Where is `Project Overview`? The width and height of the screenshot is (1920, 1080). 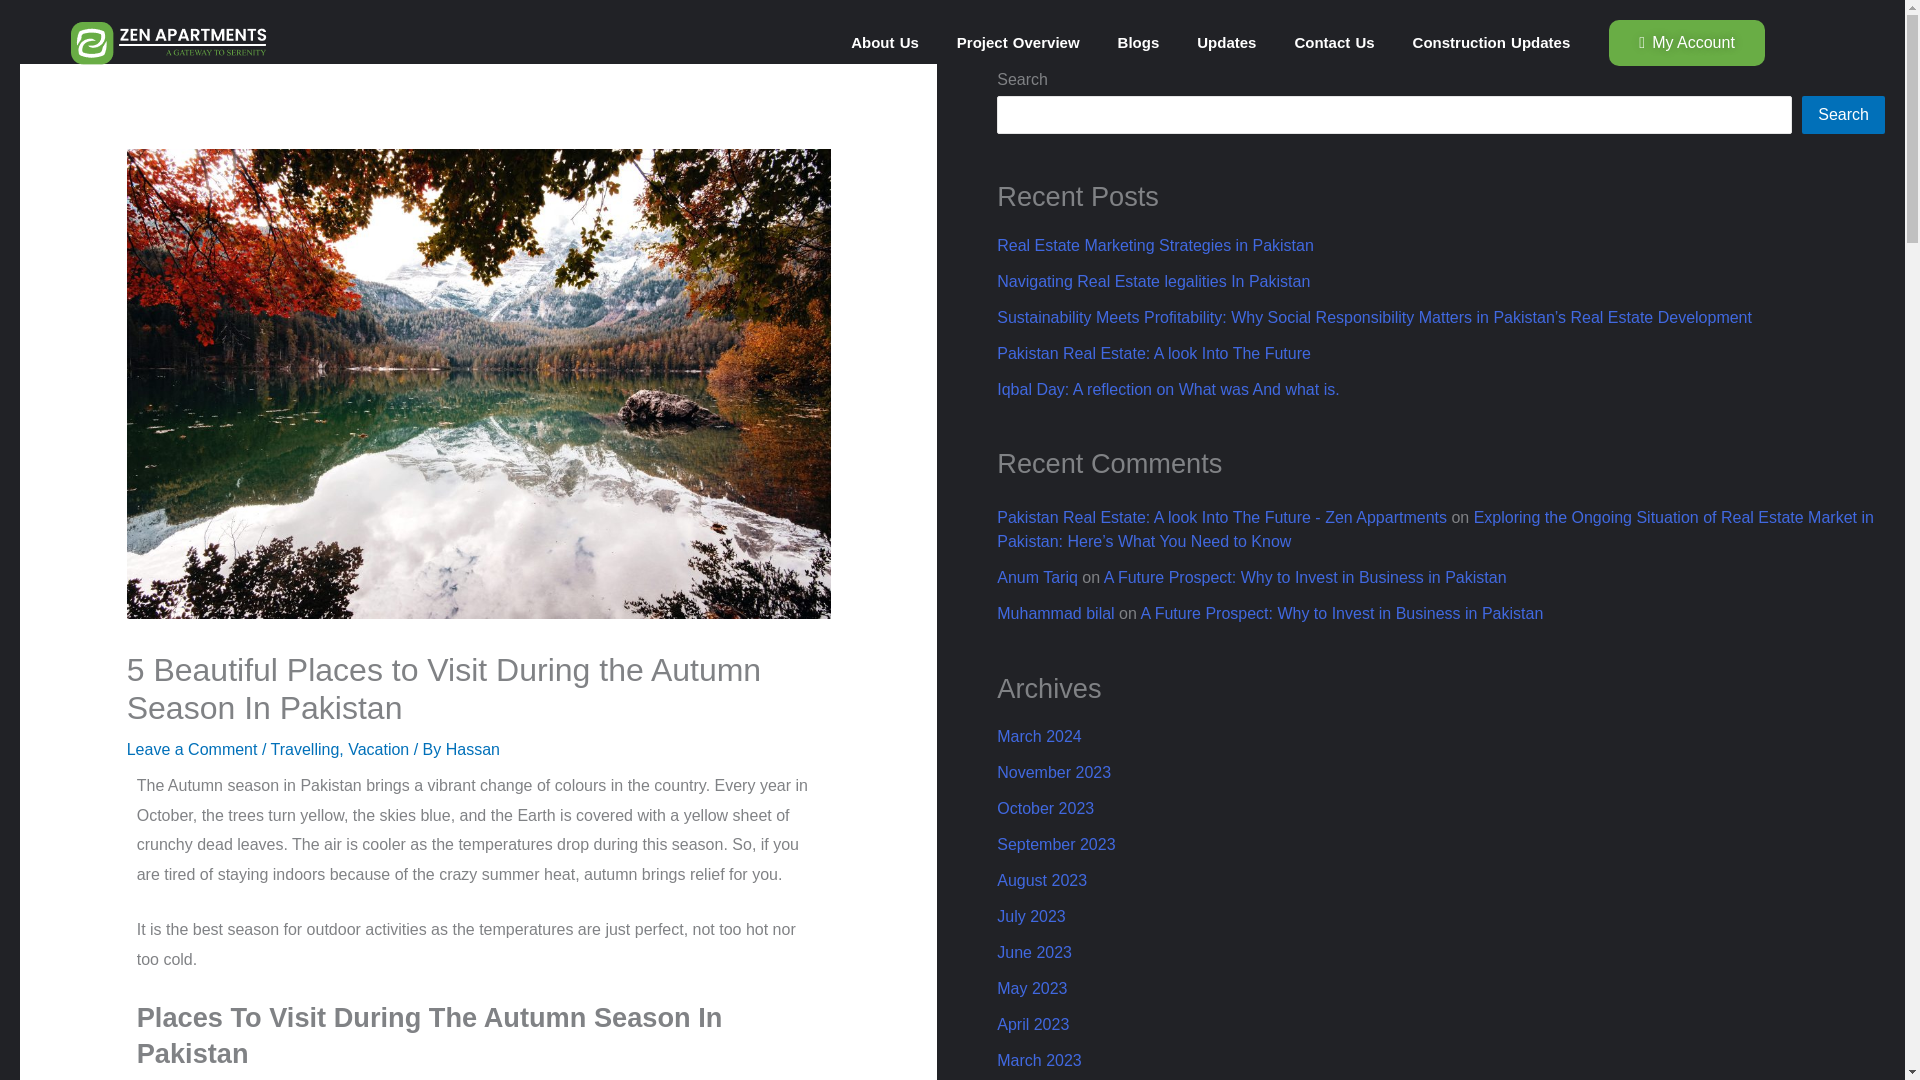 Project Overview is located at coordinates (1018, 42).